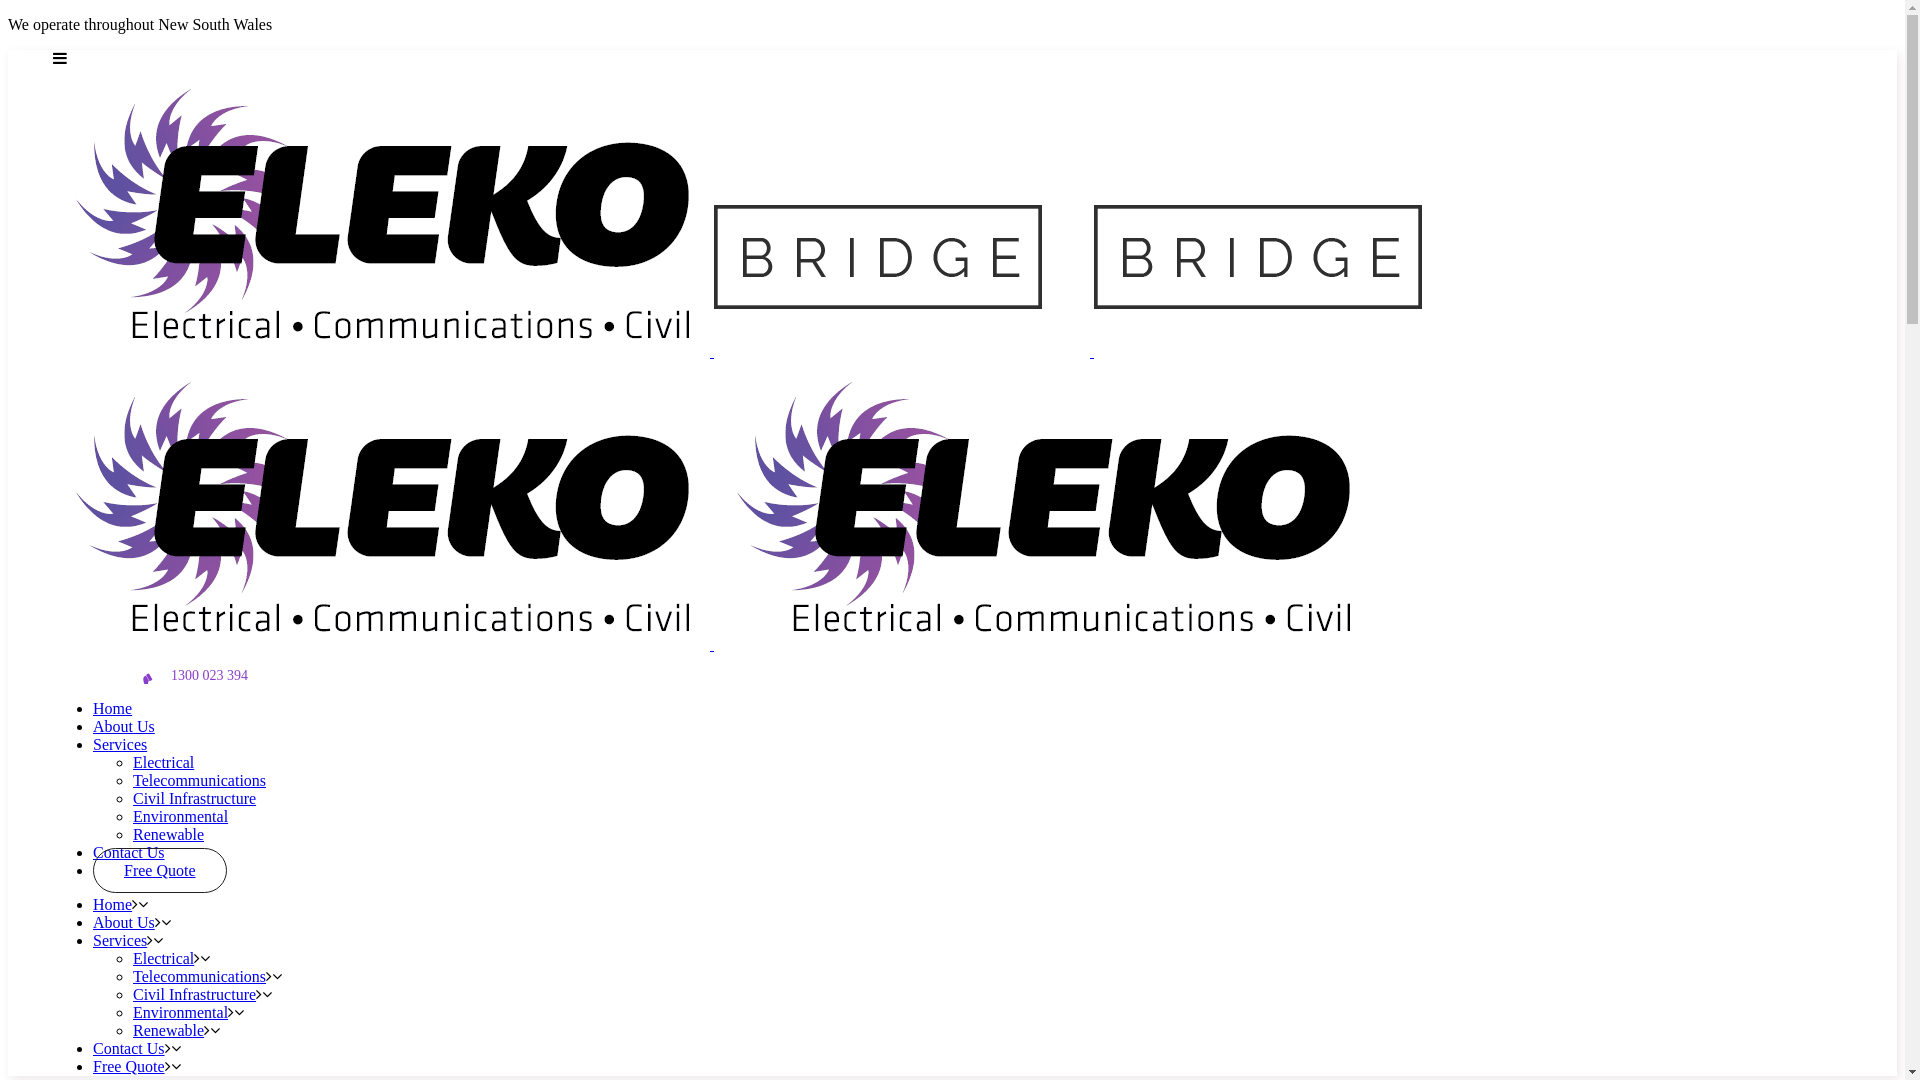  What do you see at coordinates (194, 994) in the screenshot?
I see `Civil Infrastructure` at bounding box center [194, 994].